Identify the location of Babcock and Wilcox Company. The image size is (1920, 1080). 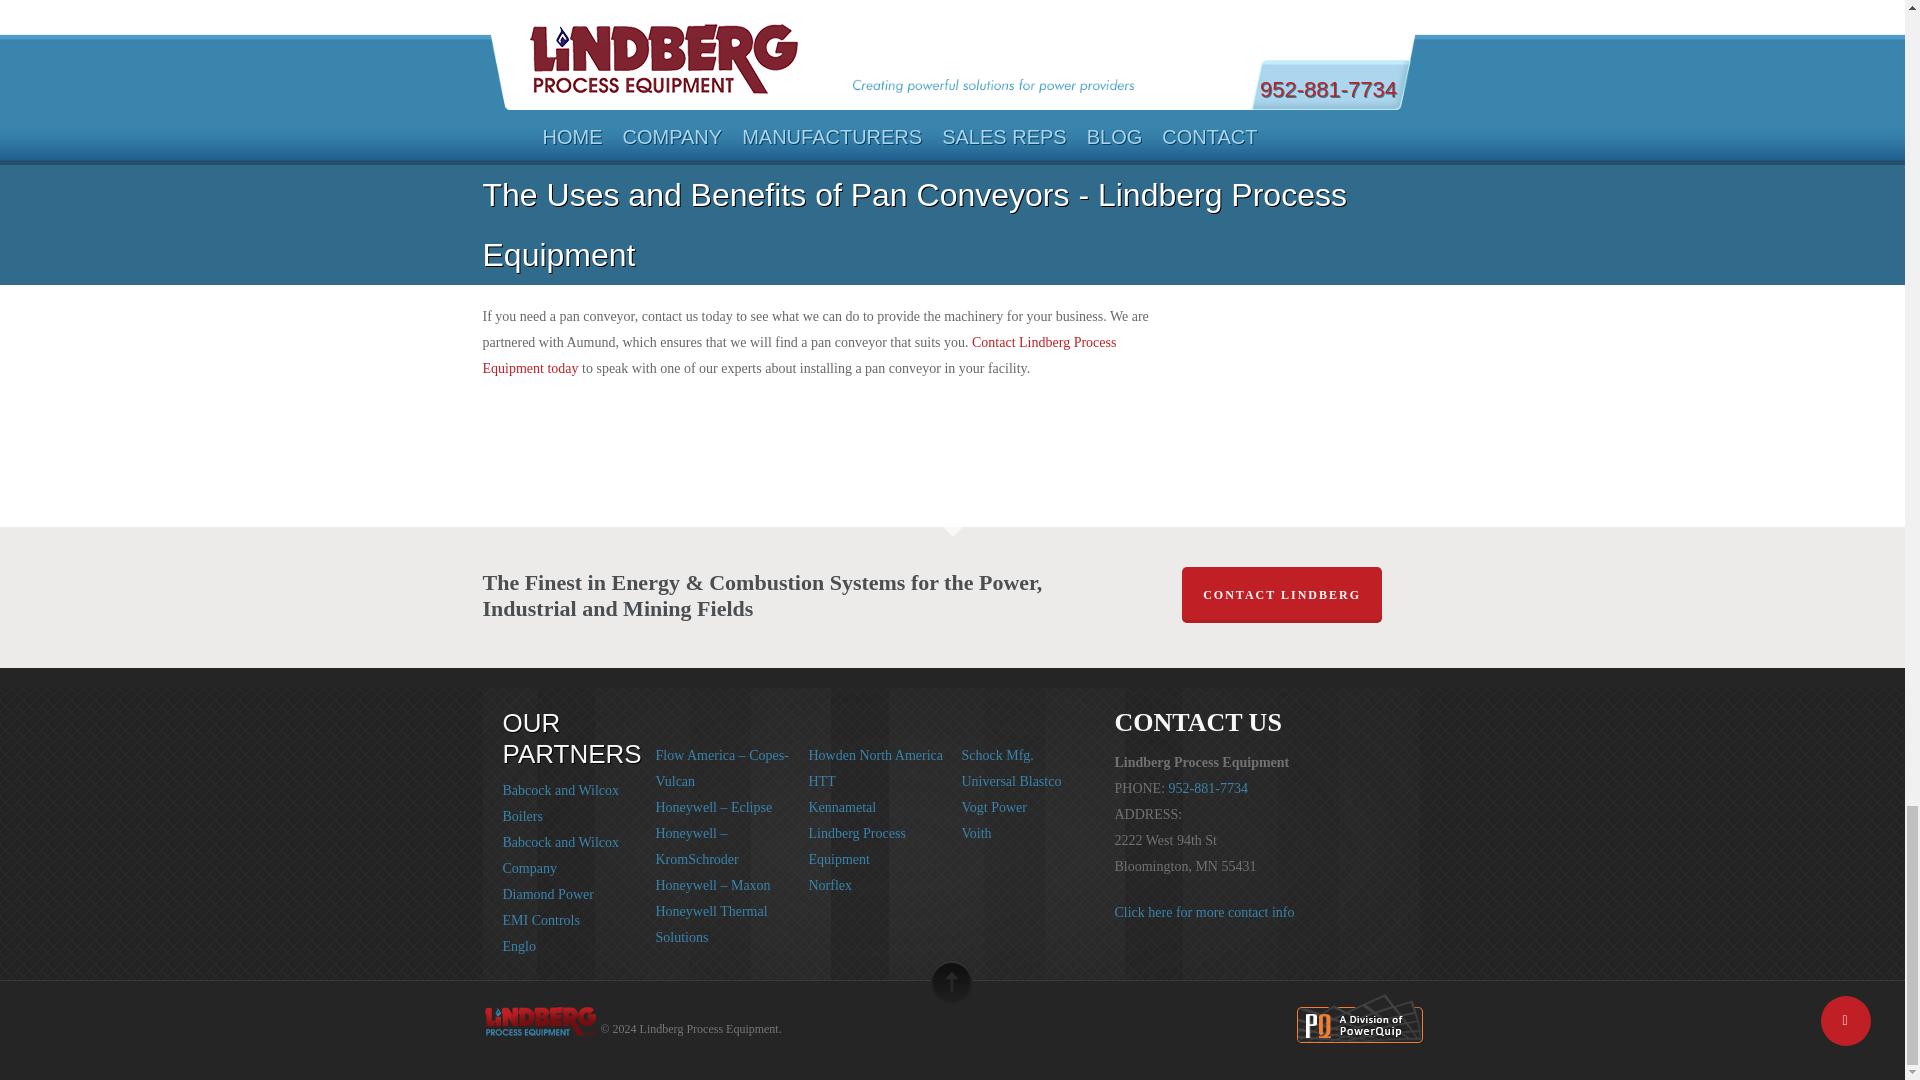
(560, 854).